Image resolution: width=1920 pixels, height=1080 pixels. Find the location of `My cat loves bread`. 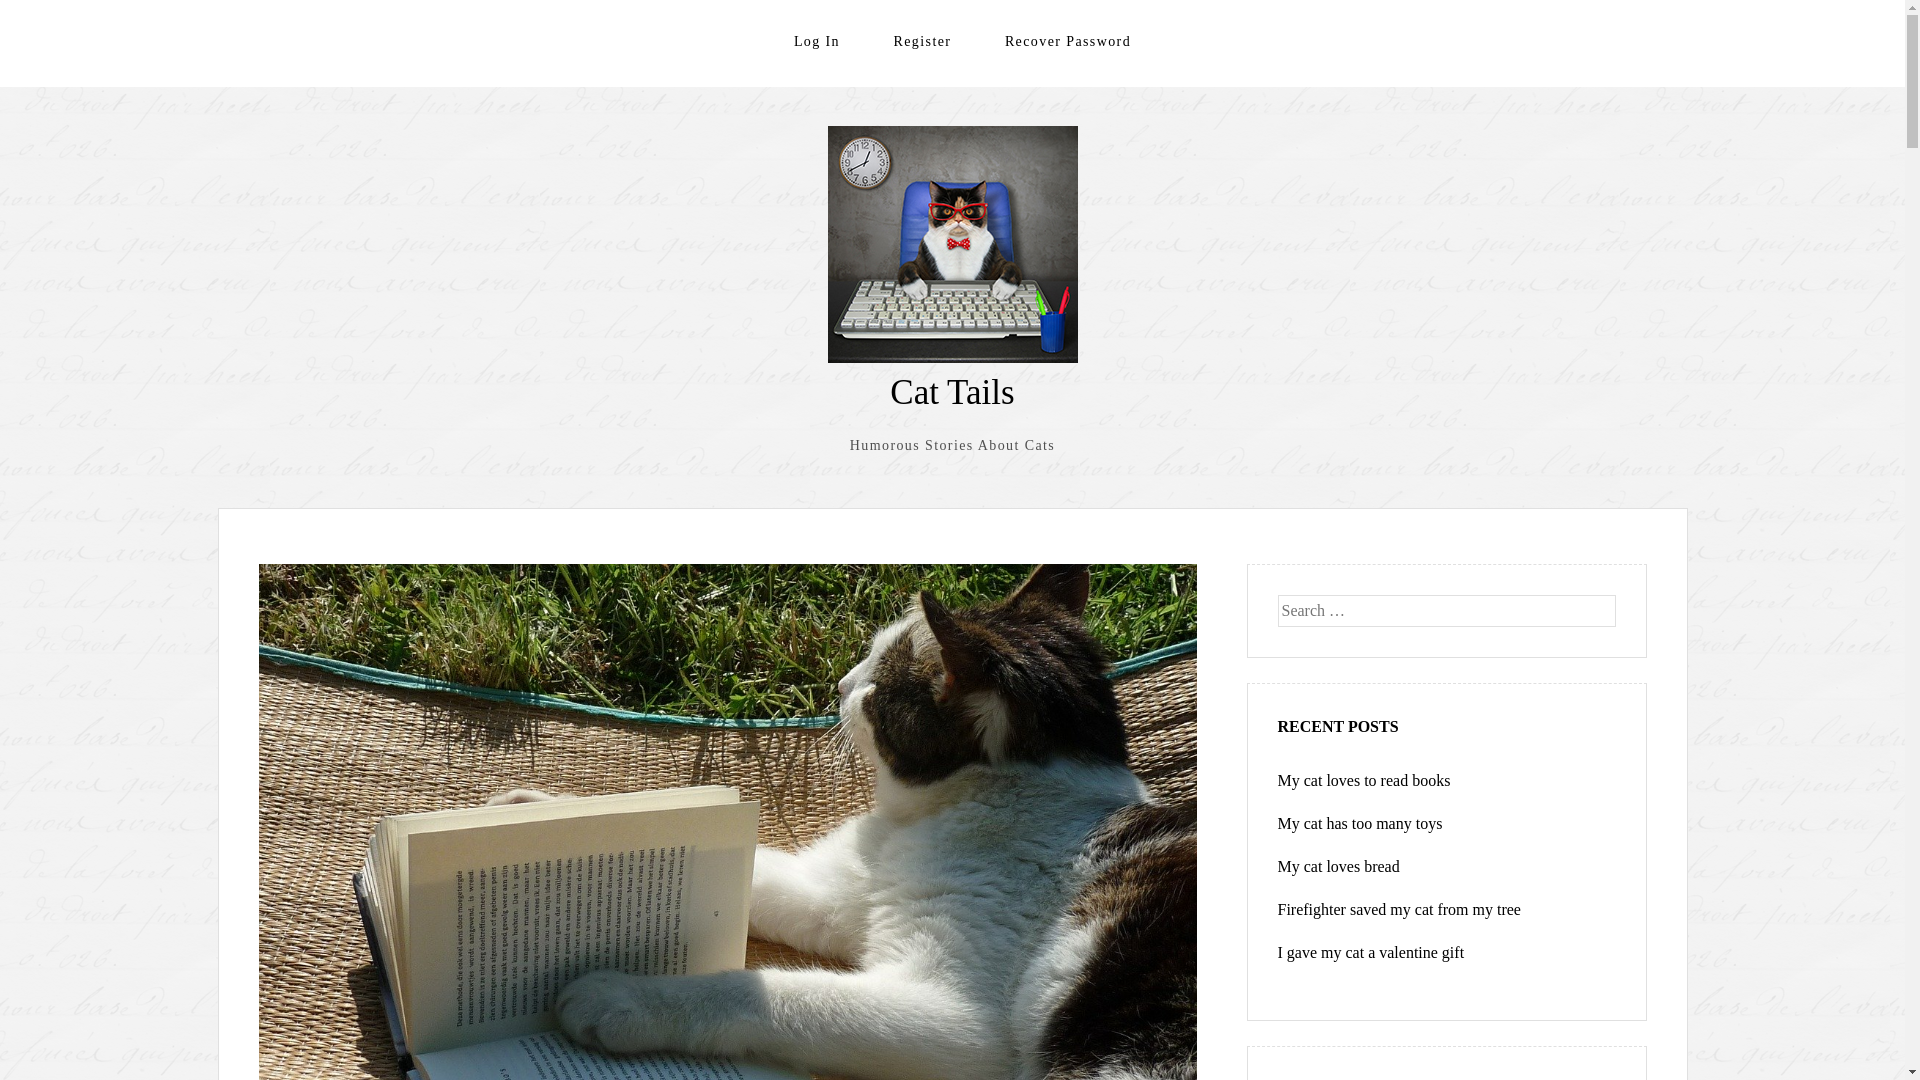

My cat loves bread is located at coordinates (1339, 866).